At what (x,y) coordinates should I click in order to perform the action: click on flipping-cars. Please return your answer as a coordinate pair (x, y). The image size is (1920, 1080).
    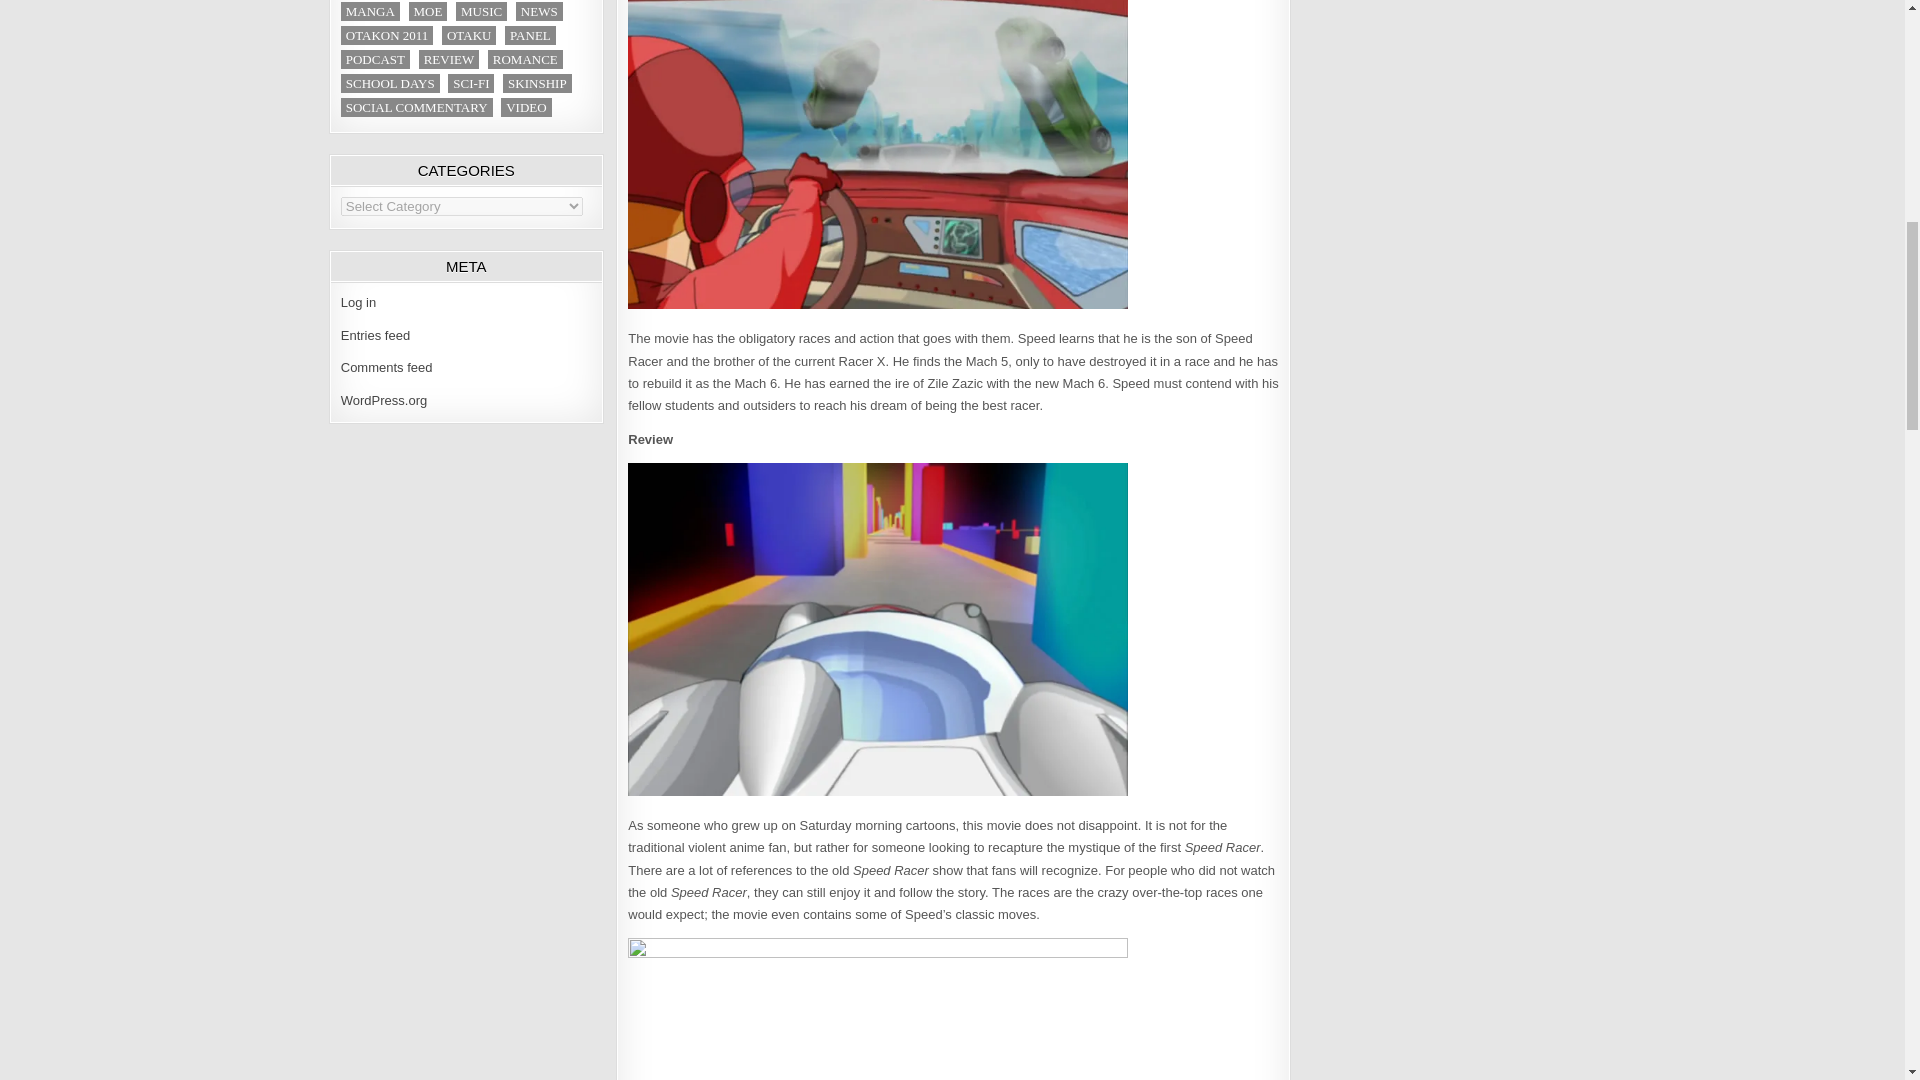
    Looking at the image, I should click on (878, 154).